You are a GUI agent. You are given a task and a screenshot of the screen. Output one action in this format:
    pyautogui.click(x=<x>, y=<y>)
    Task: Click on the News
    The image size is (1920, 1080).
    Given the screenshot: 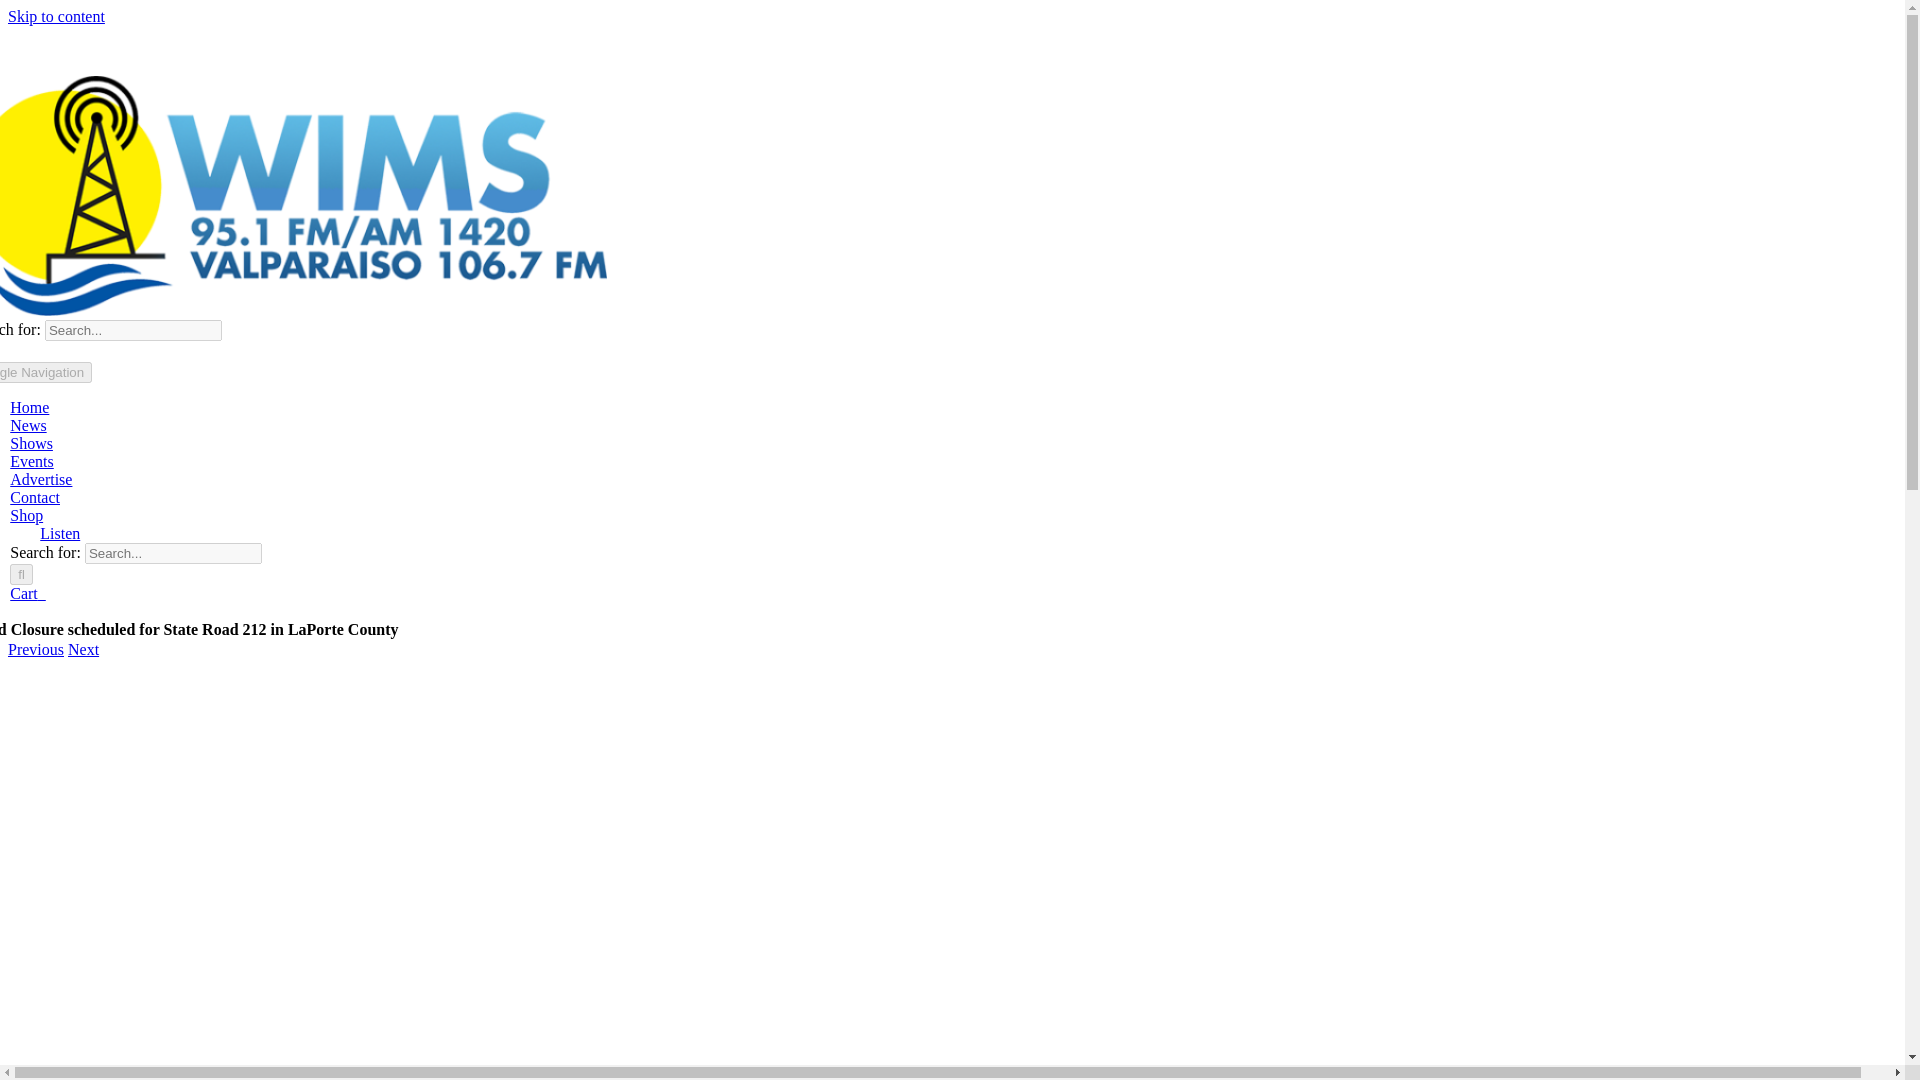 What is the action you would take?
    pyautogui.click(x=28, y=425)
    